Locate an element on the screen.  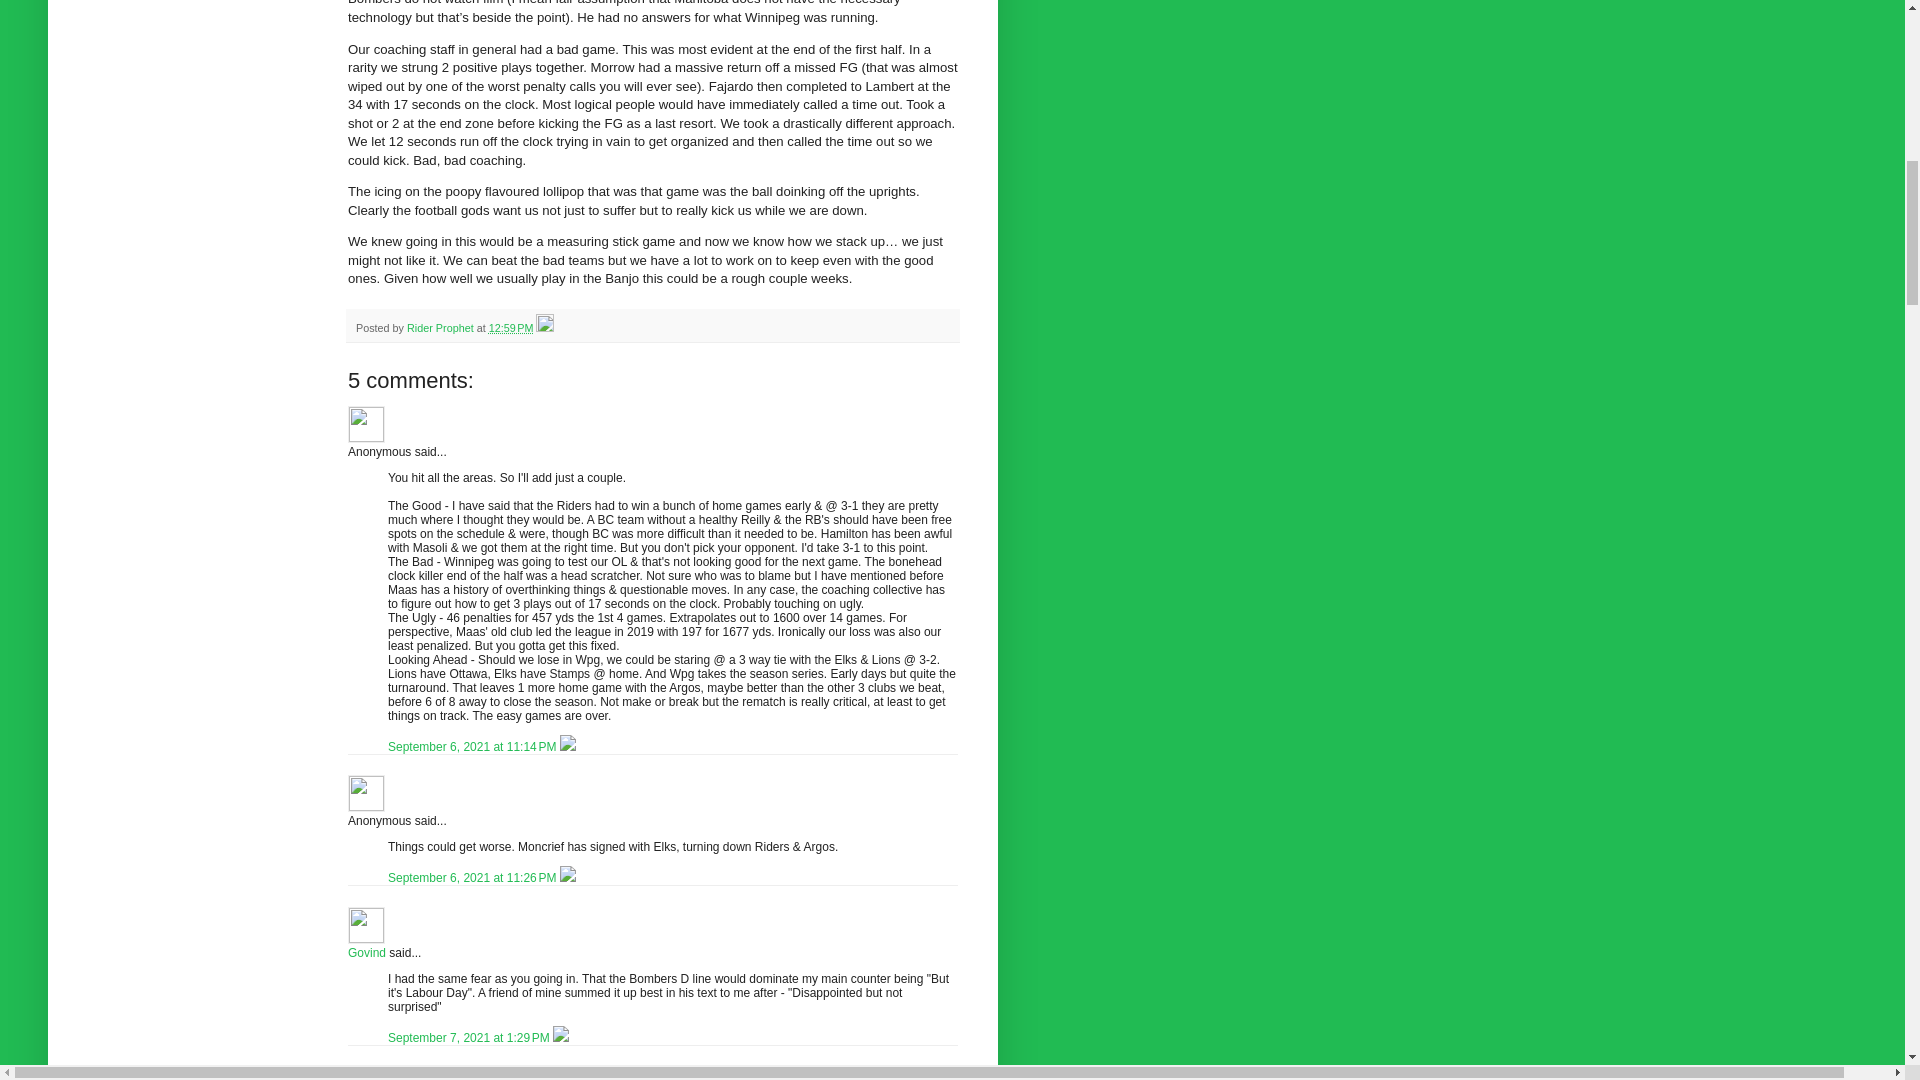
Delete Comment is located at coordinates (568, 746).